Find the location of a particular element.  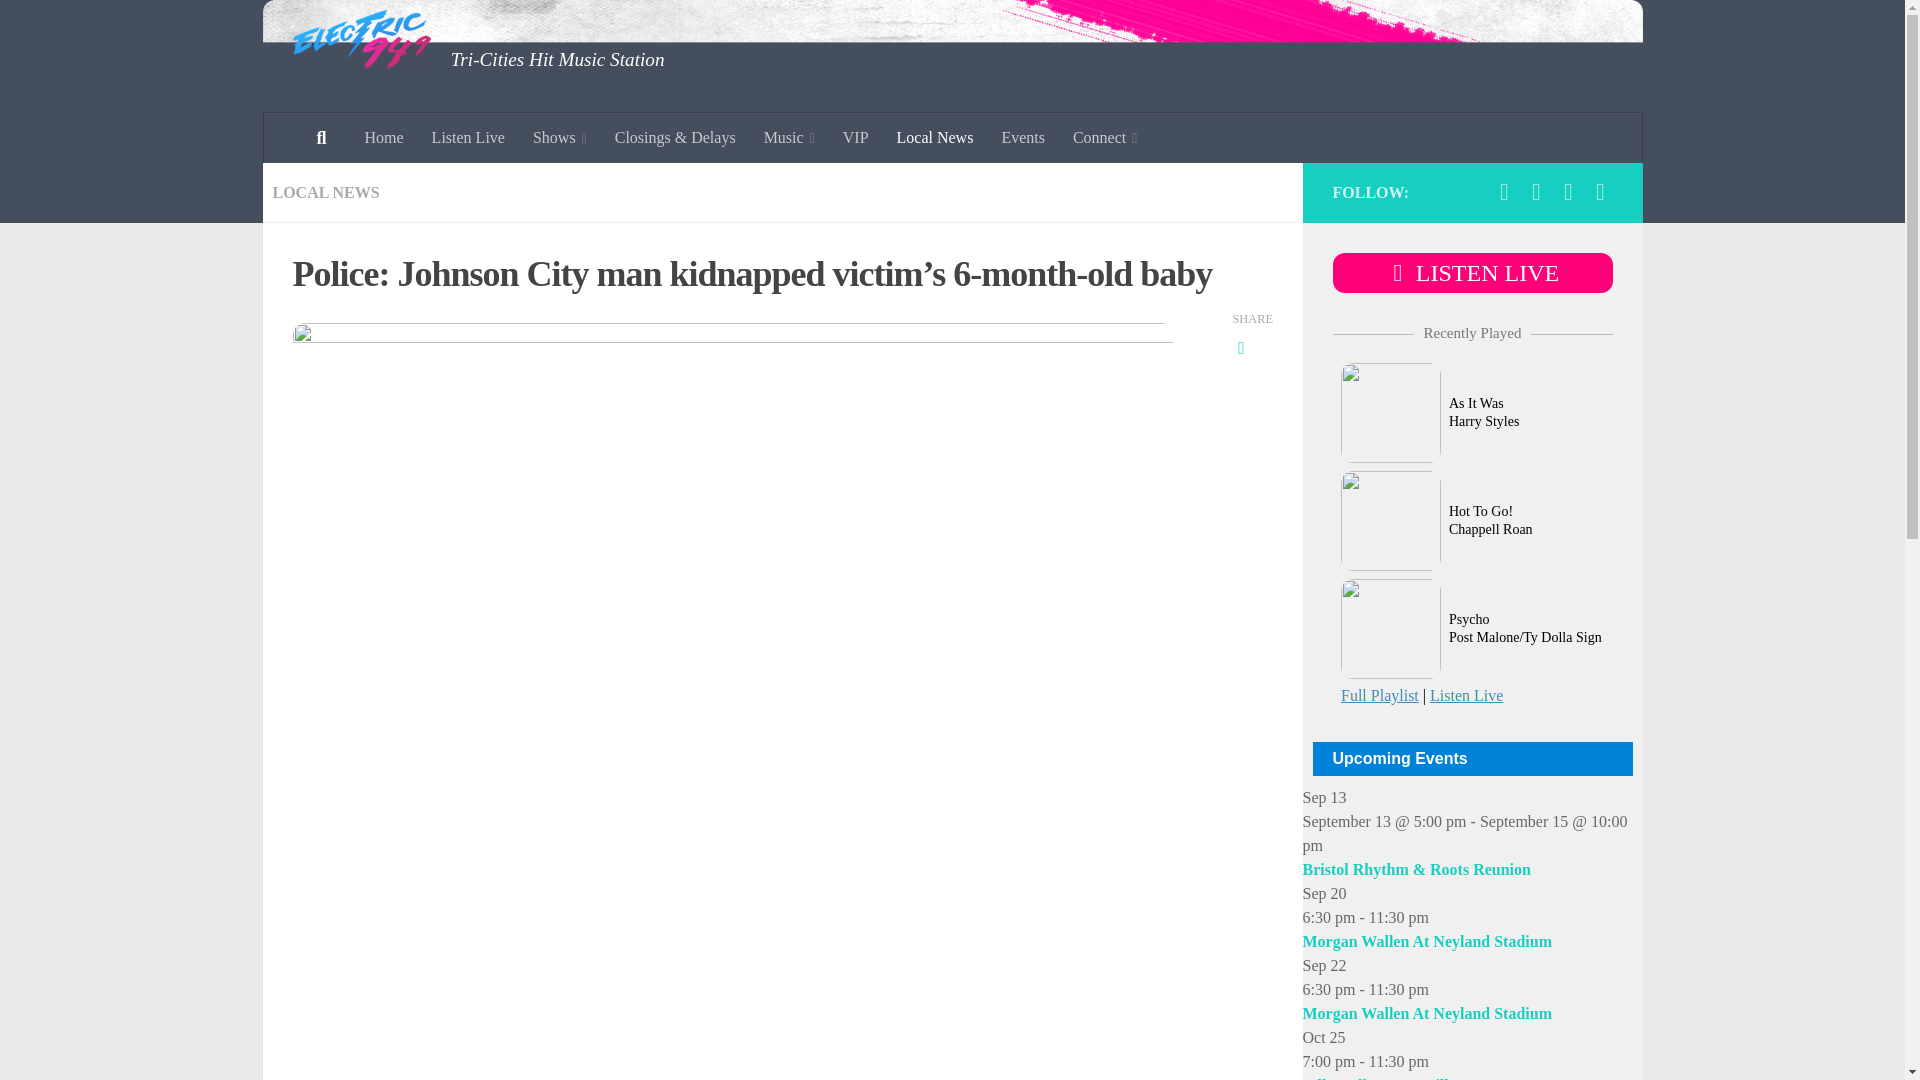

Morgan Wallen At Neyland Stadium is located at coordinates (1426, 942).